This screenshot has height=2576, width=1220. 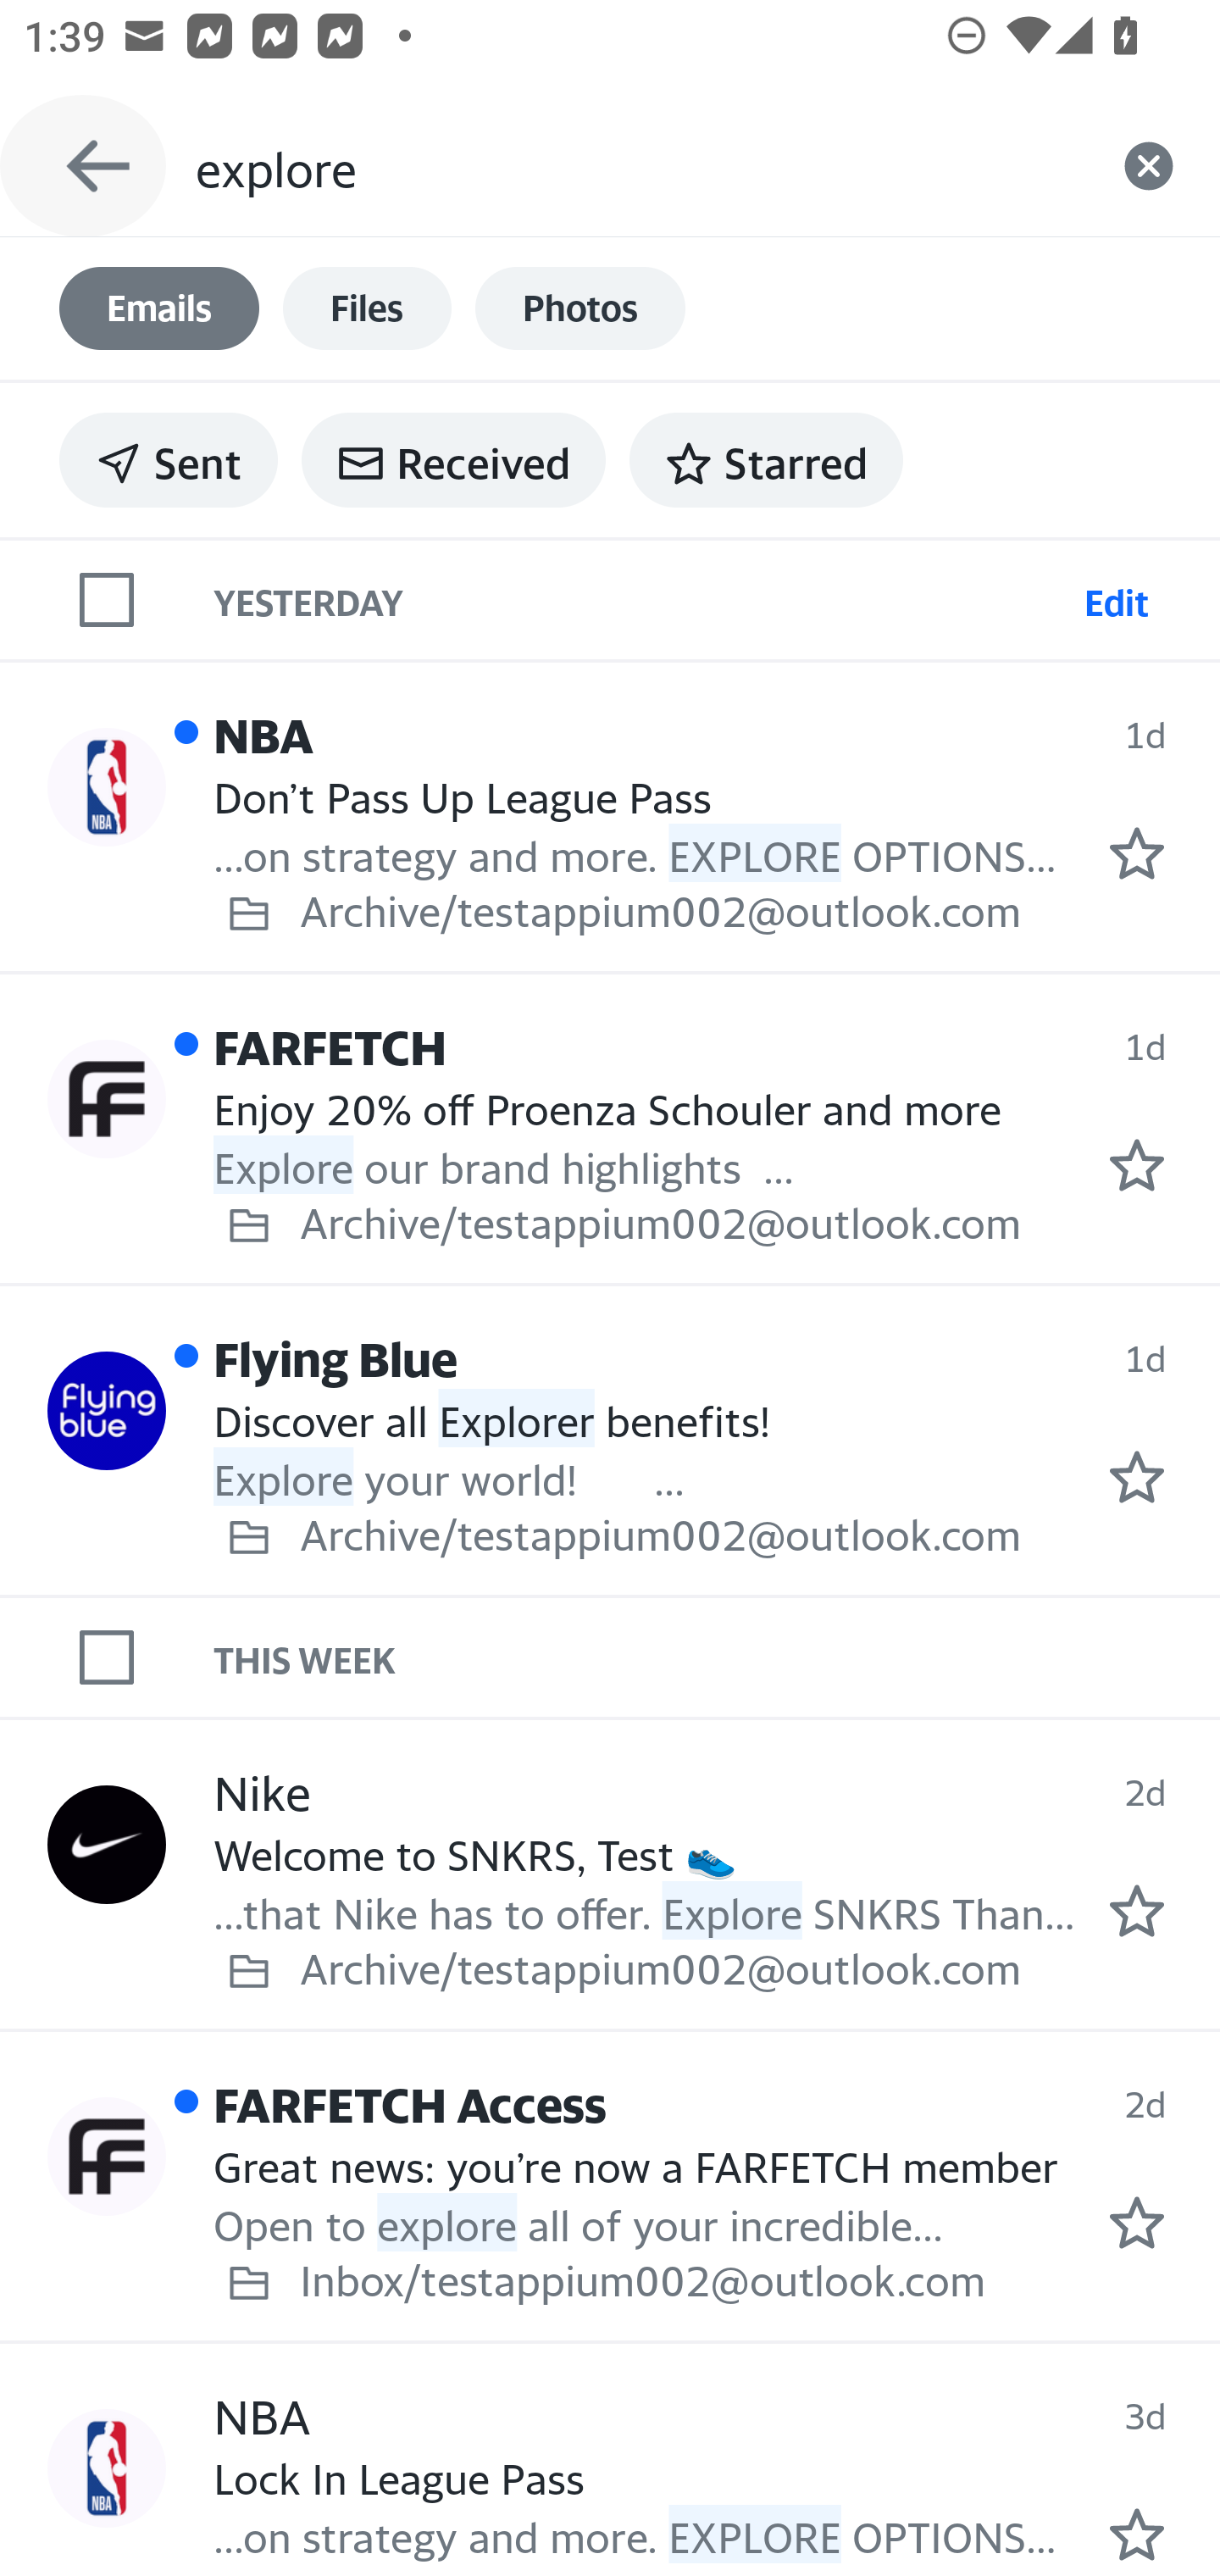 I want to click on Mark as starred., so click(x=1137, y=2222).